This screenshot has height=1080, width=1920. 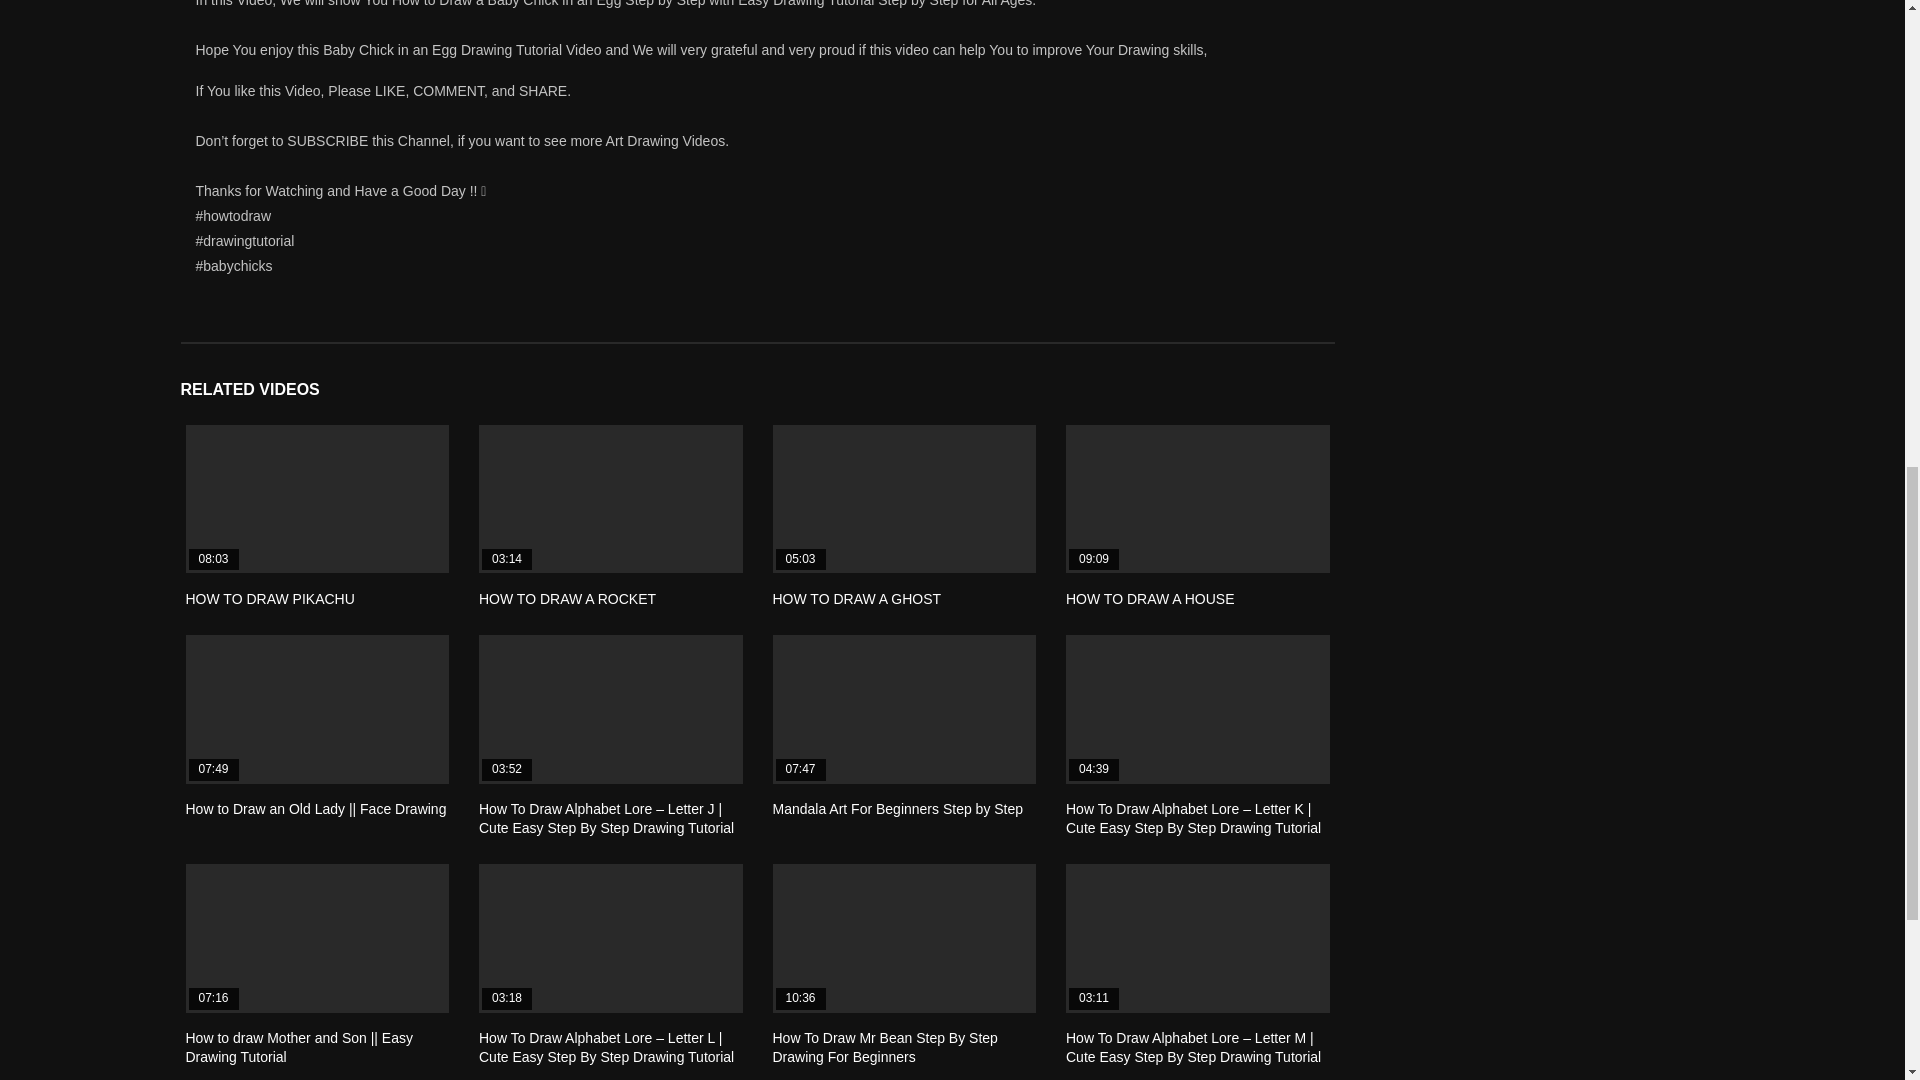 I want to click on HOW TO DRAW A GHOST, so click(x=904, y=499).